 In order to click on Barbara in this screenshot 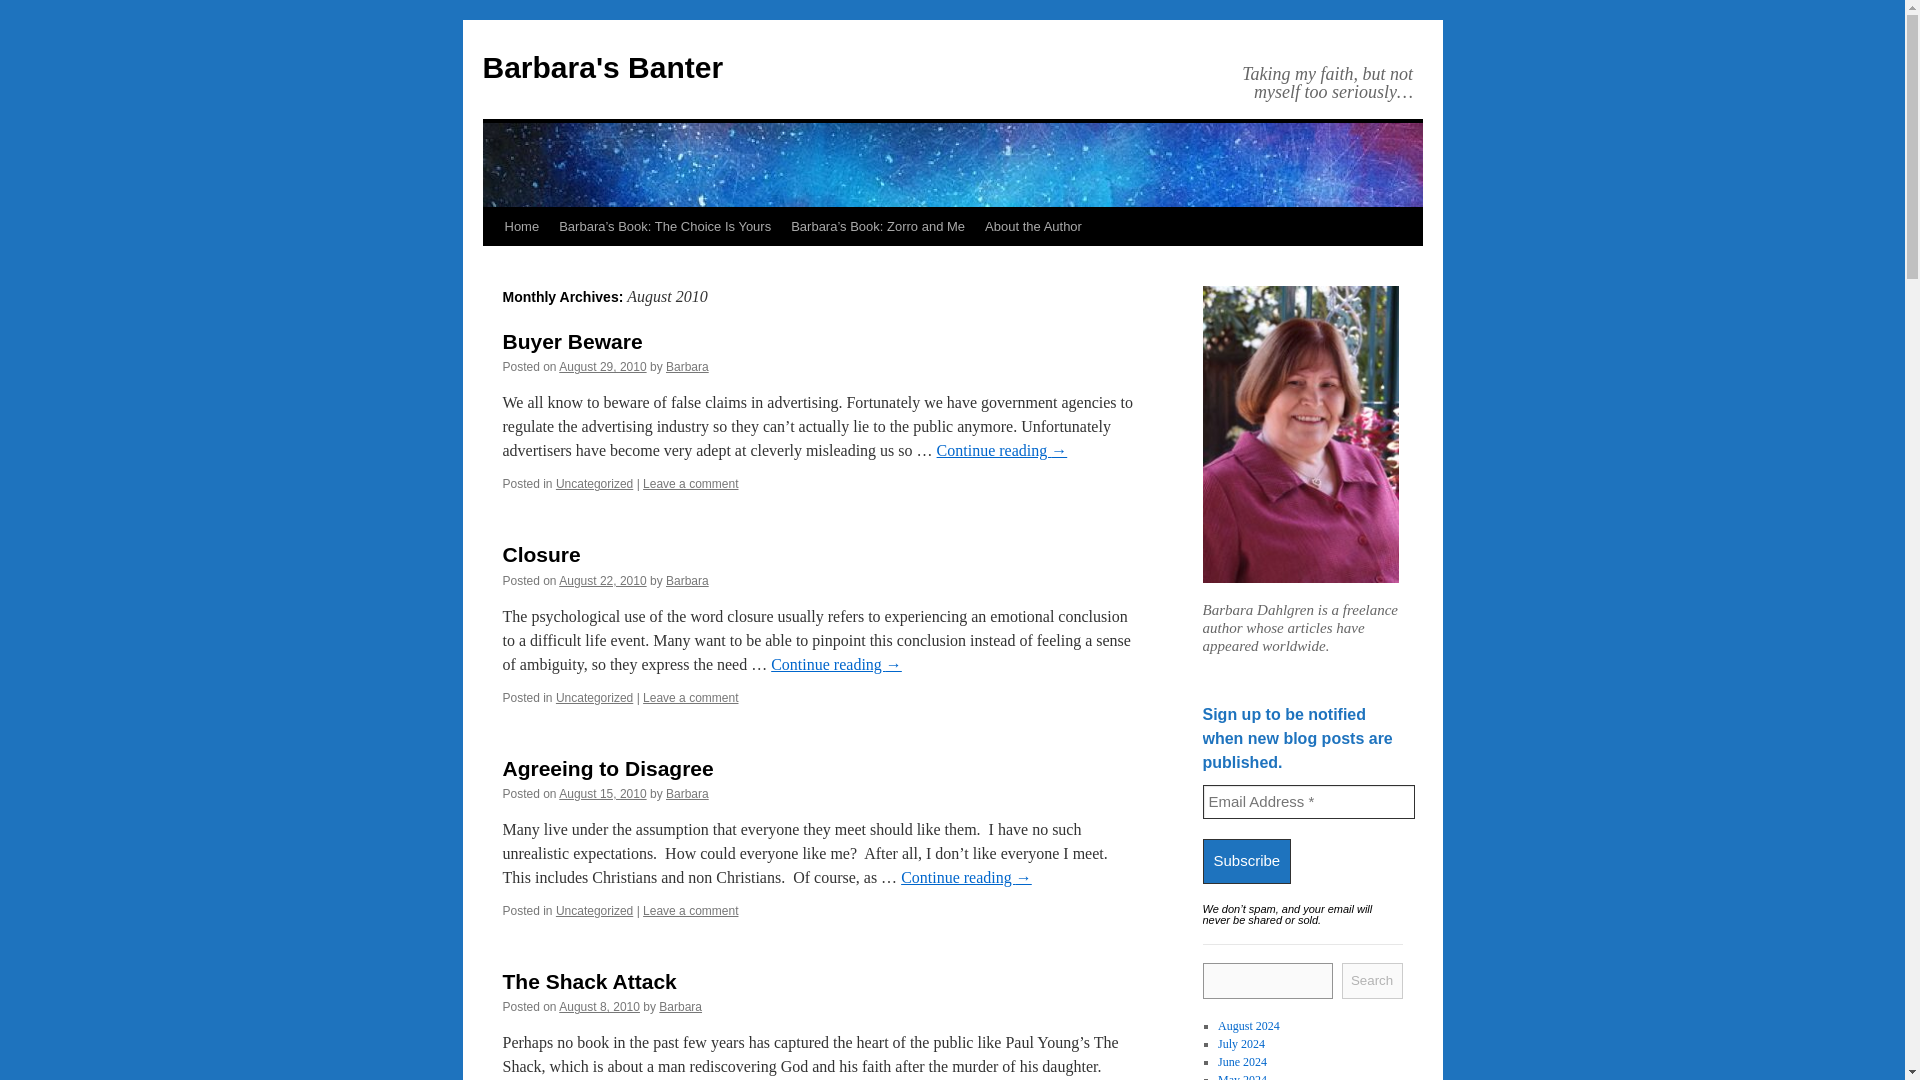, I will do `click(680, 1007)`.